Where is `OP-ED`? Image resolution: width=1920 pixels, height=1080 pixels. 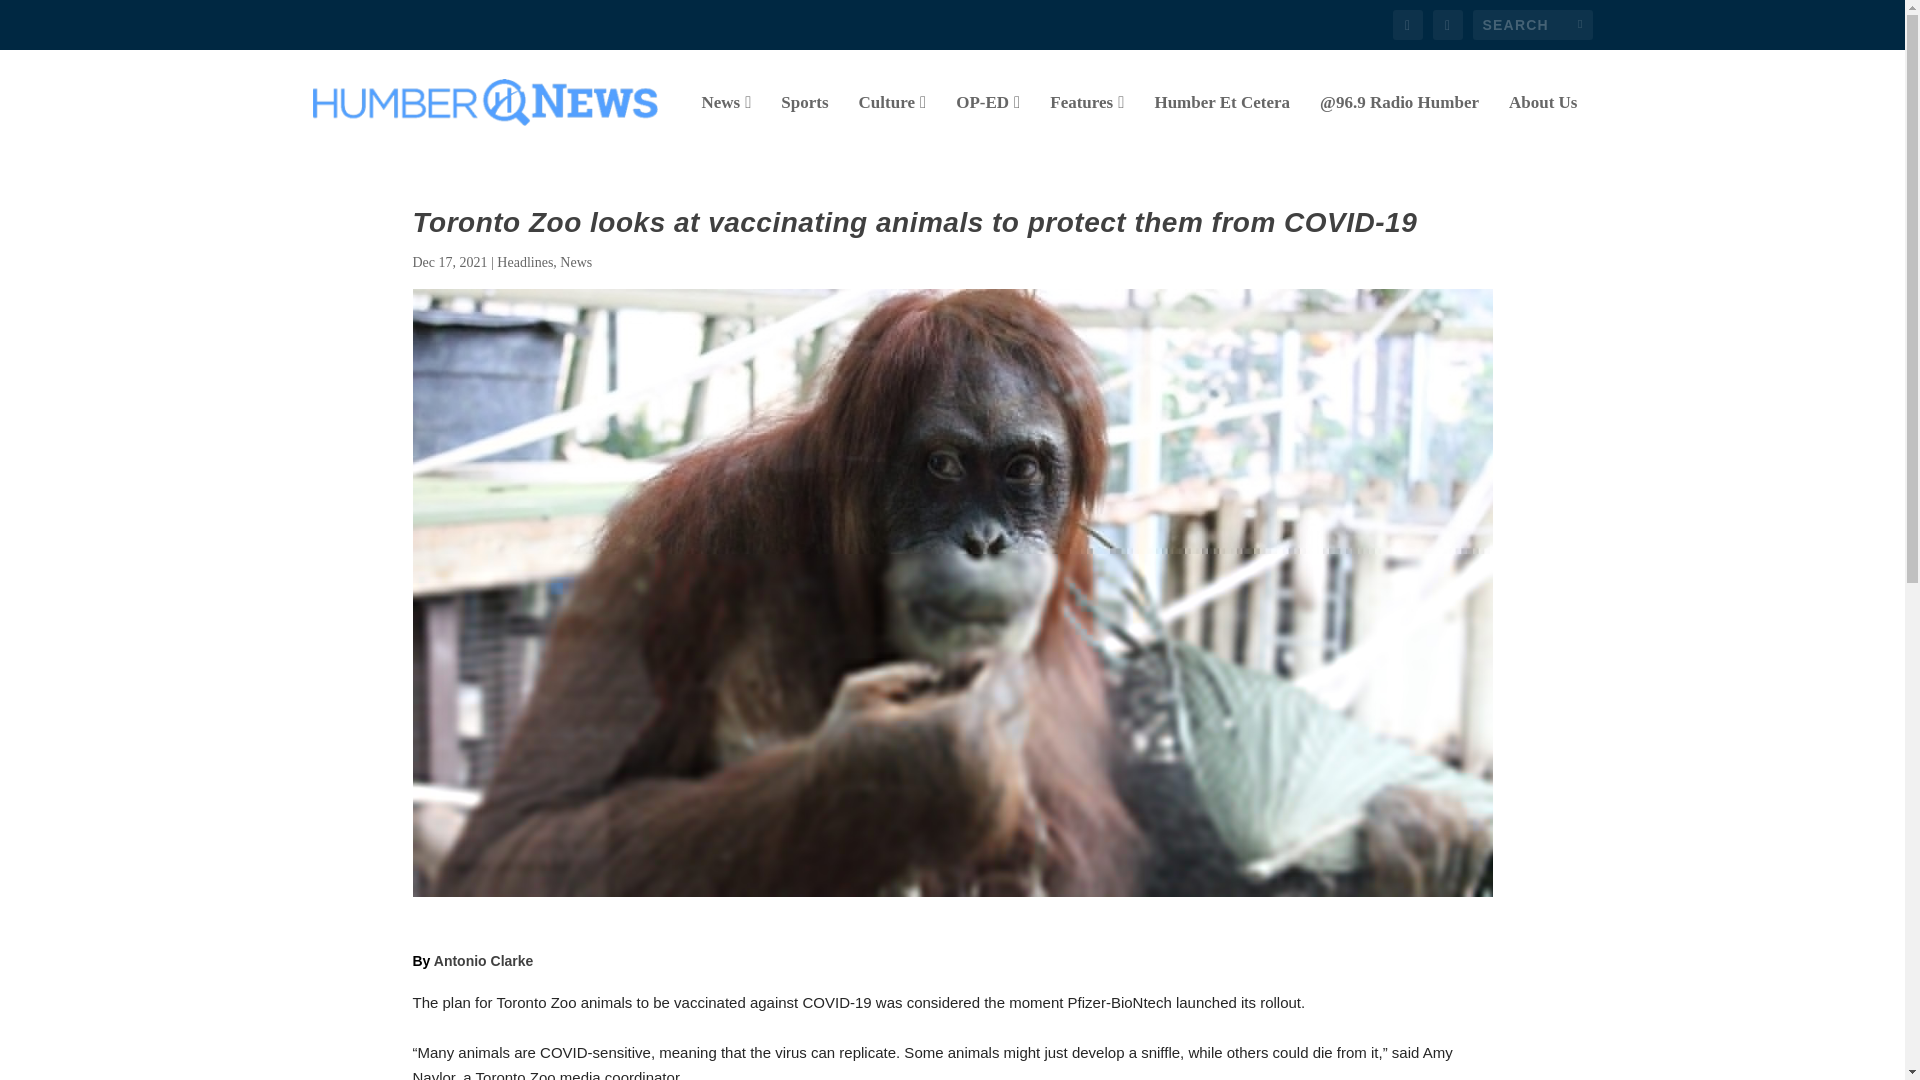 OP-ED is located at coordinates (988, 125).